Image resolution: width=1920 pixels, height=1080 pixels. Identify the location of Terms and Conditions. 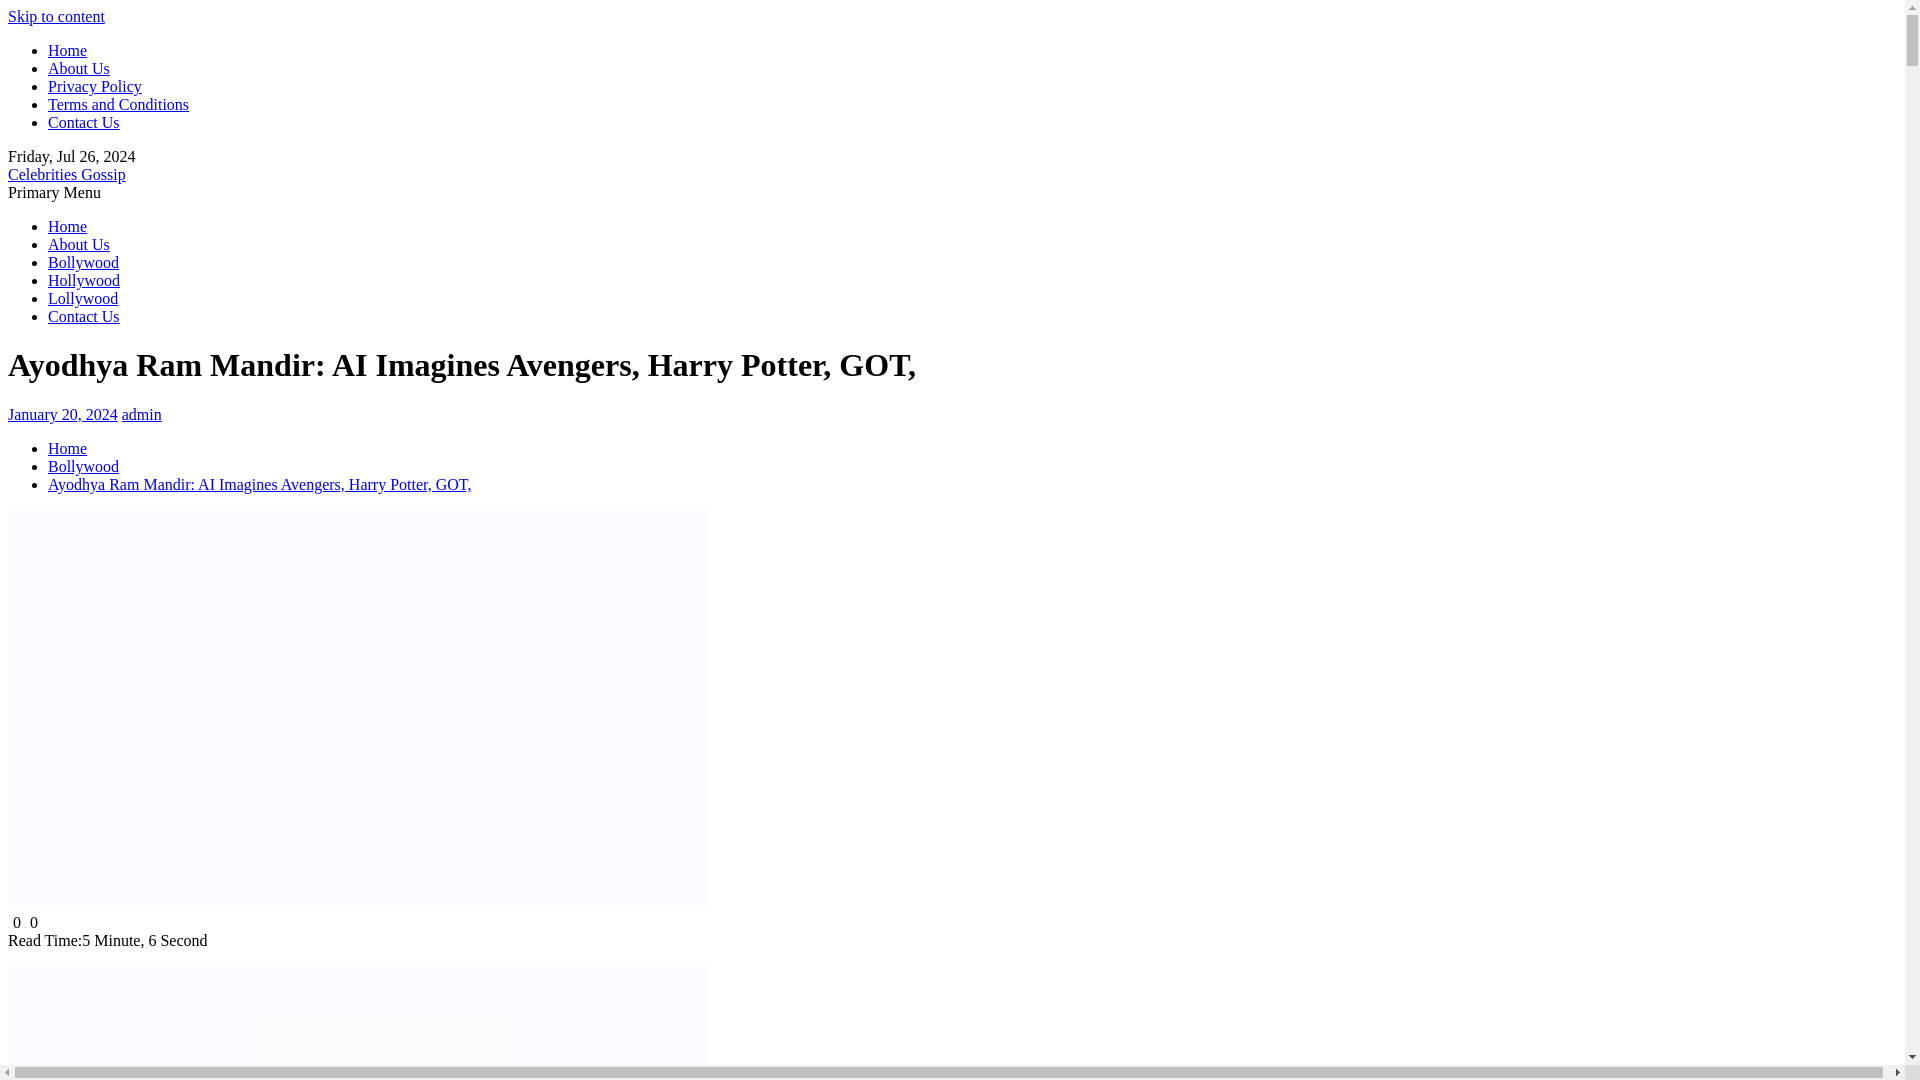
(118, 104).